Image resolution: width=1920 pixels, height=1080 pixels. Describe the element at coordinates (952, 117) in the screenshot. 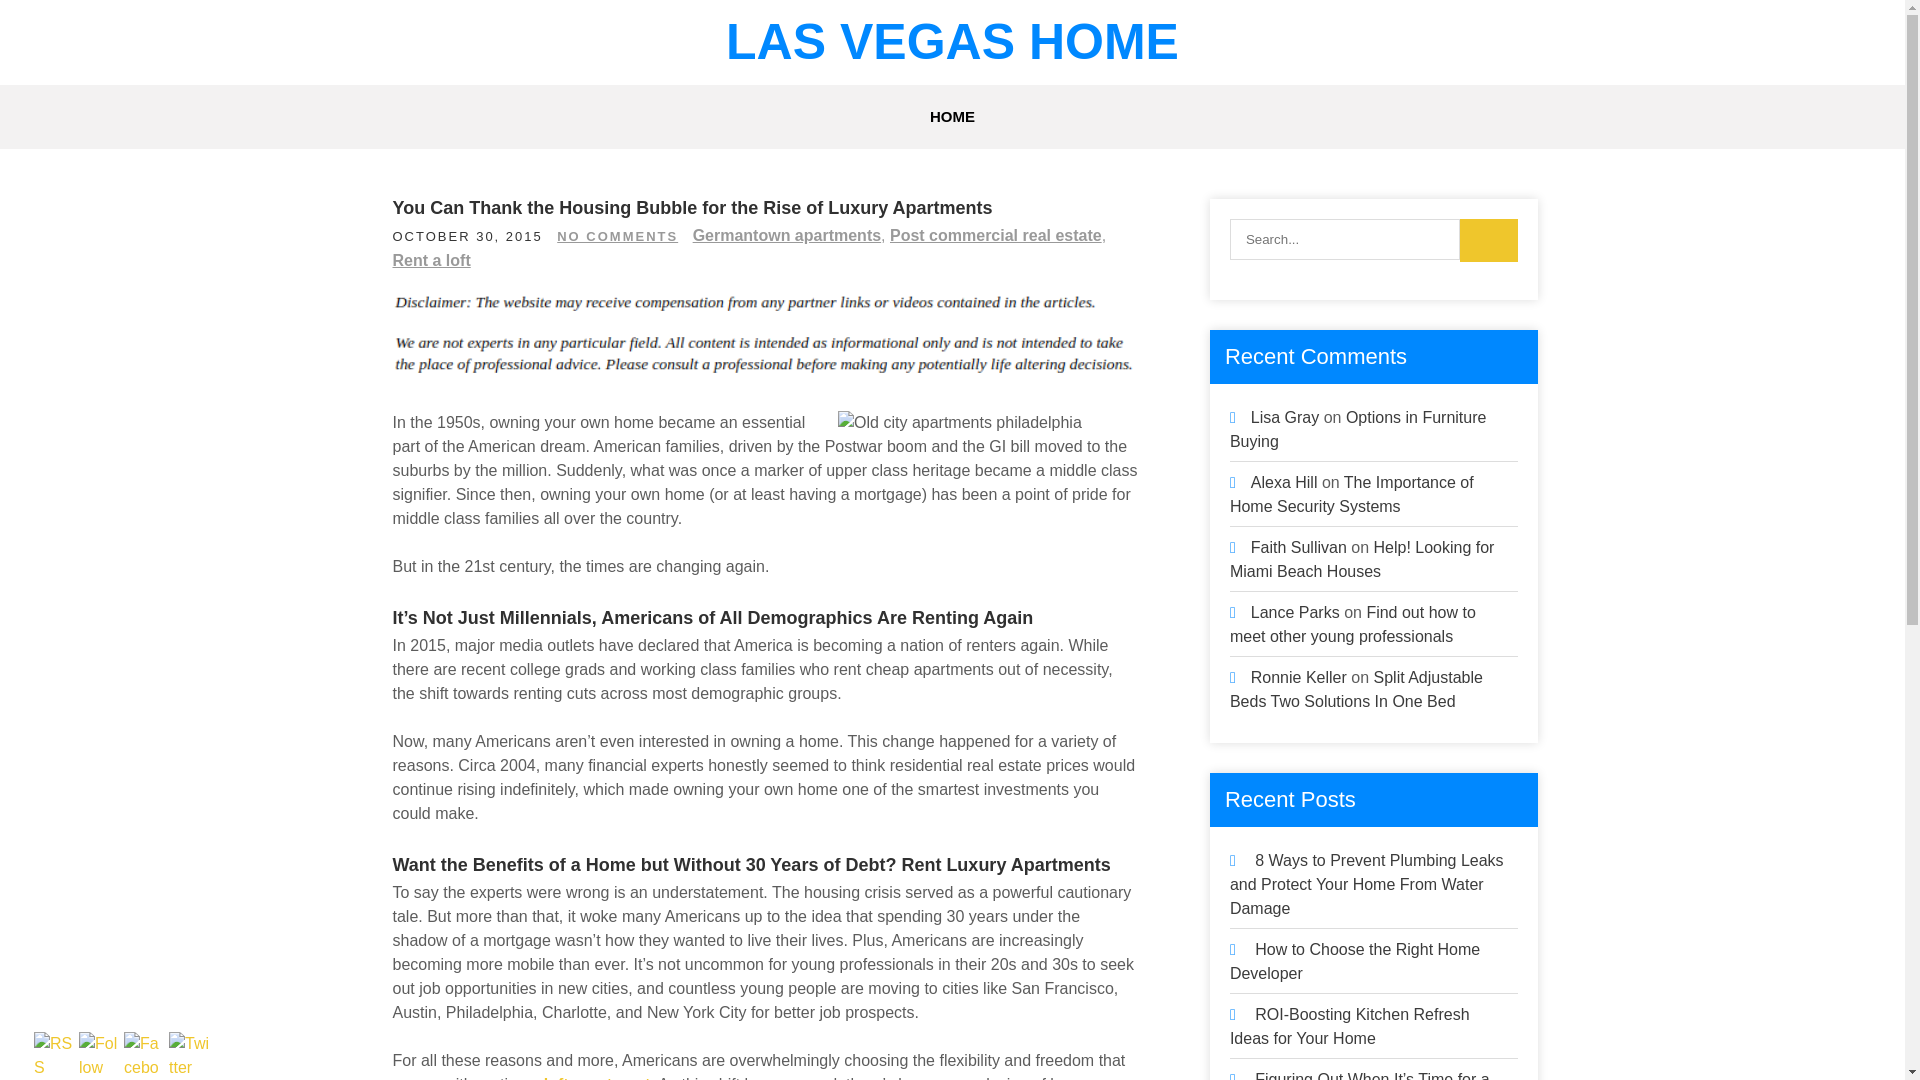

I see `HOME` at that location.